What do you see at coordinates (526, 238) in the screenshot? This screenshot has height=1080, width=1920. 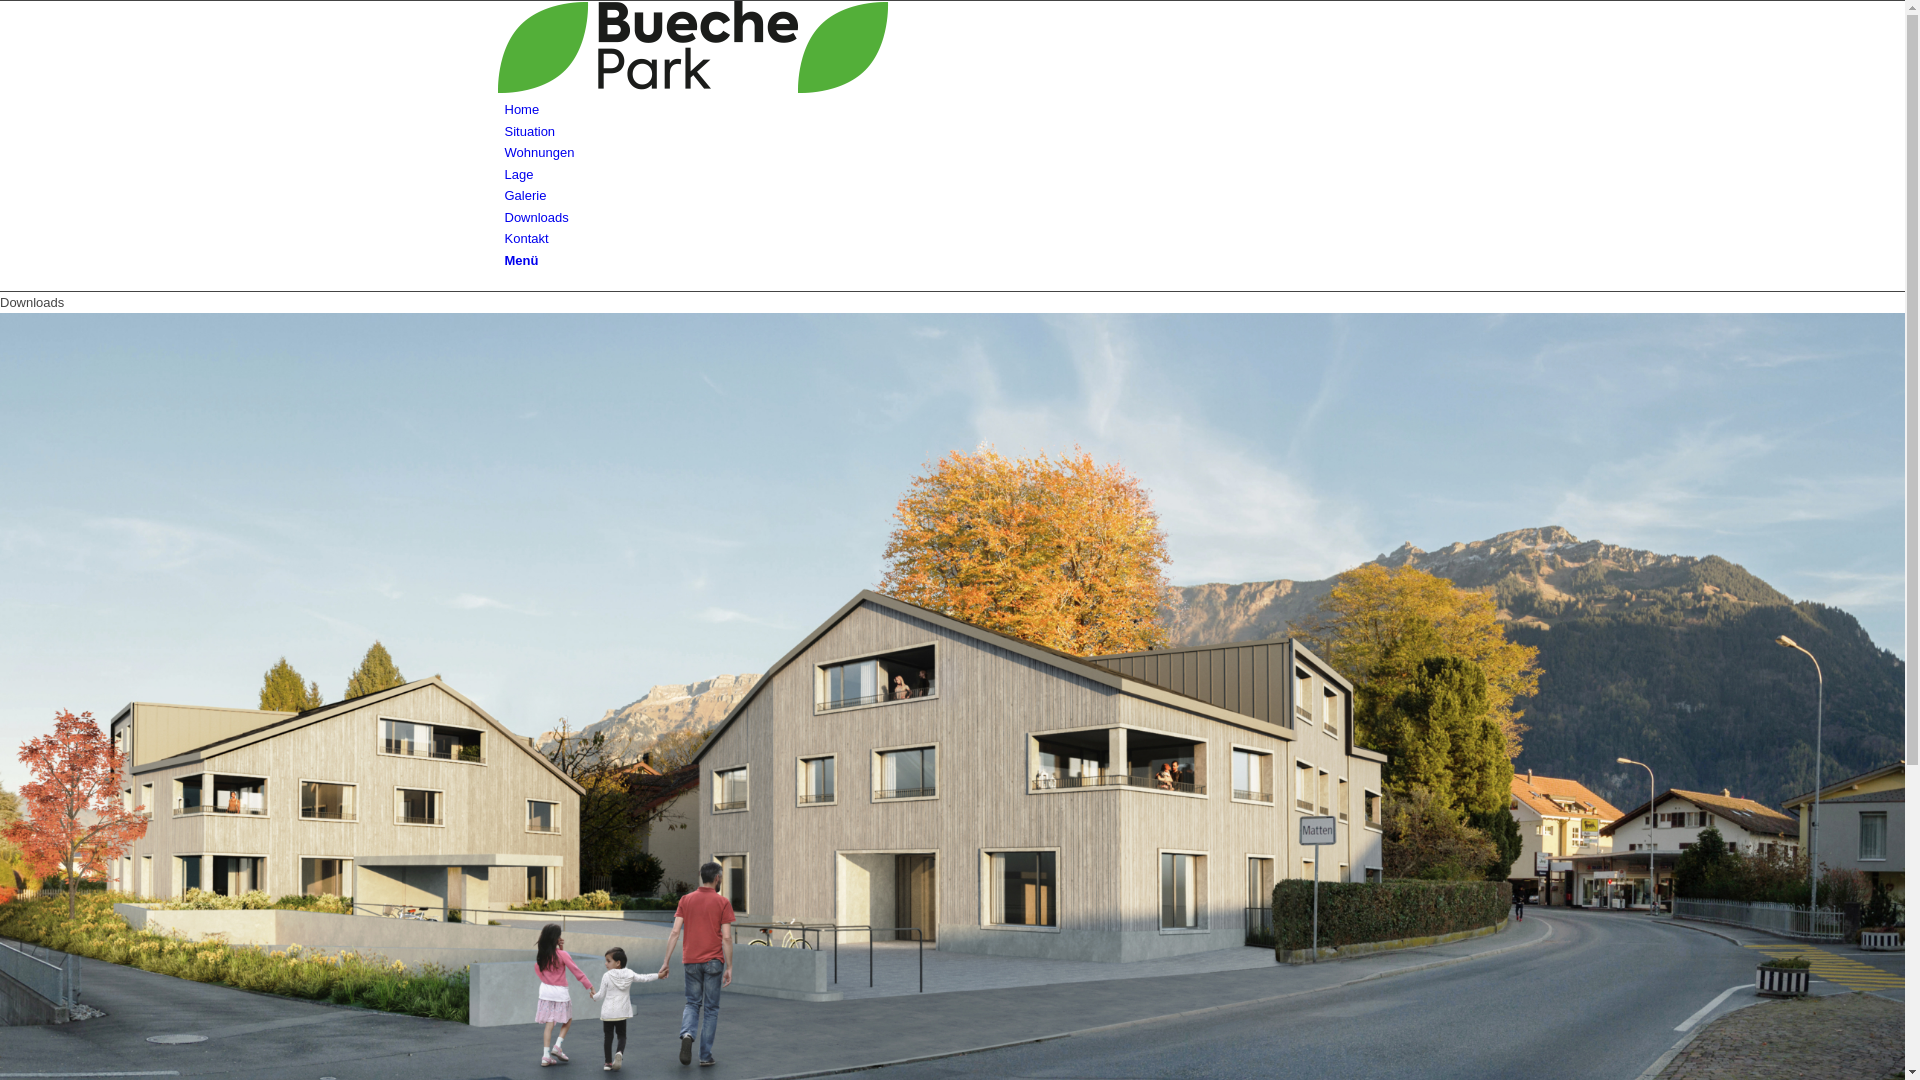 I see `Kontakt` at bounding box center [526, 238].